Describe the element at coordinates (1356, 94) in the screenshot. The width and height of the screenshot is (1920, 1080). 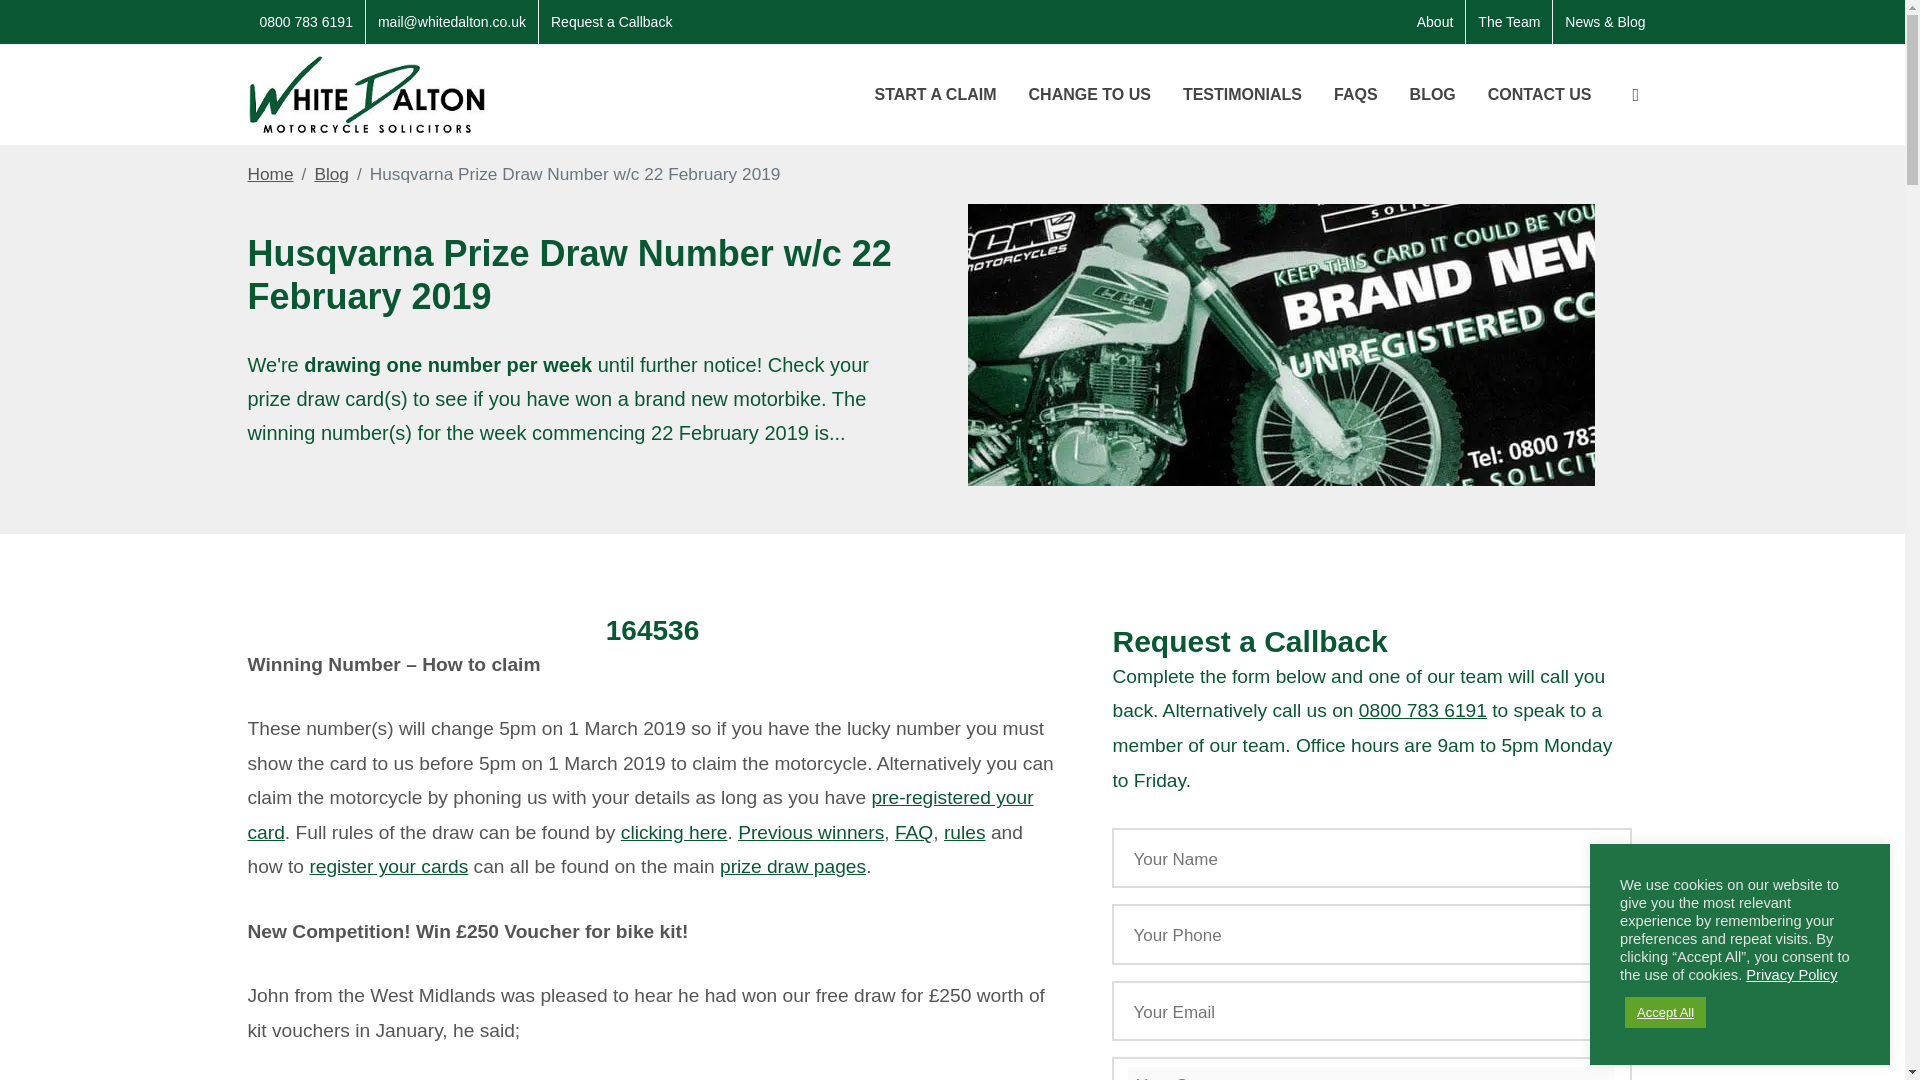
I see `FAQs` at that location.